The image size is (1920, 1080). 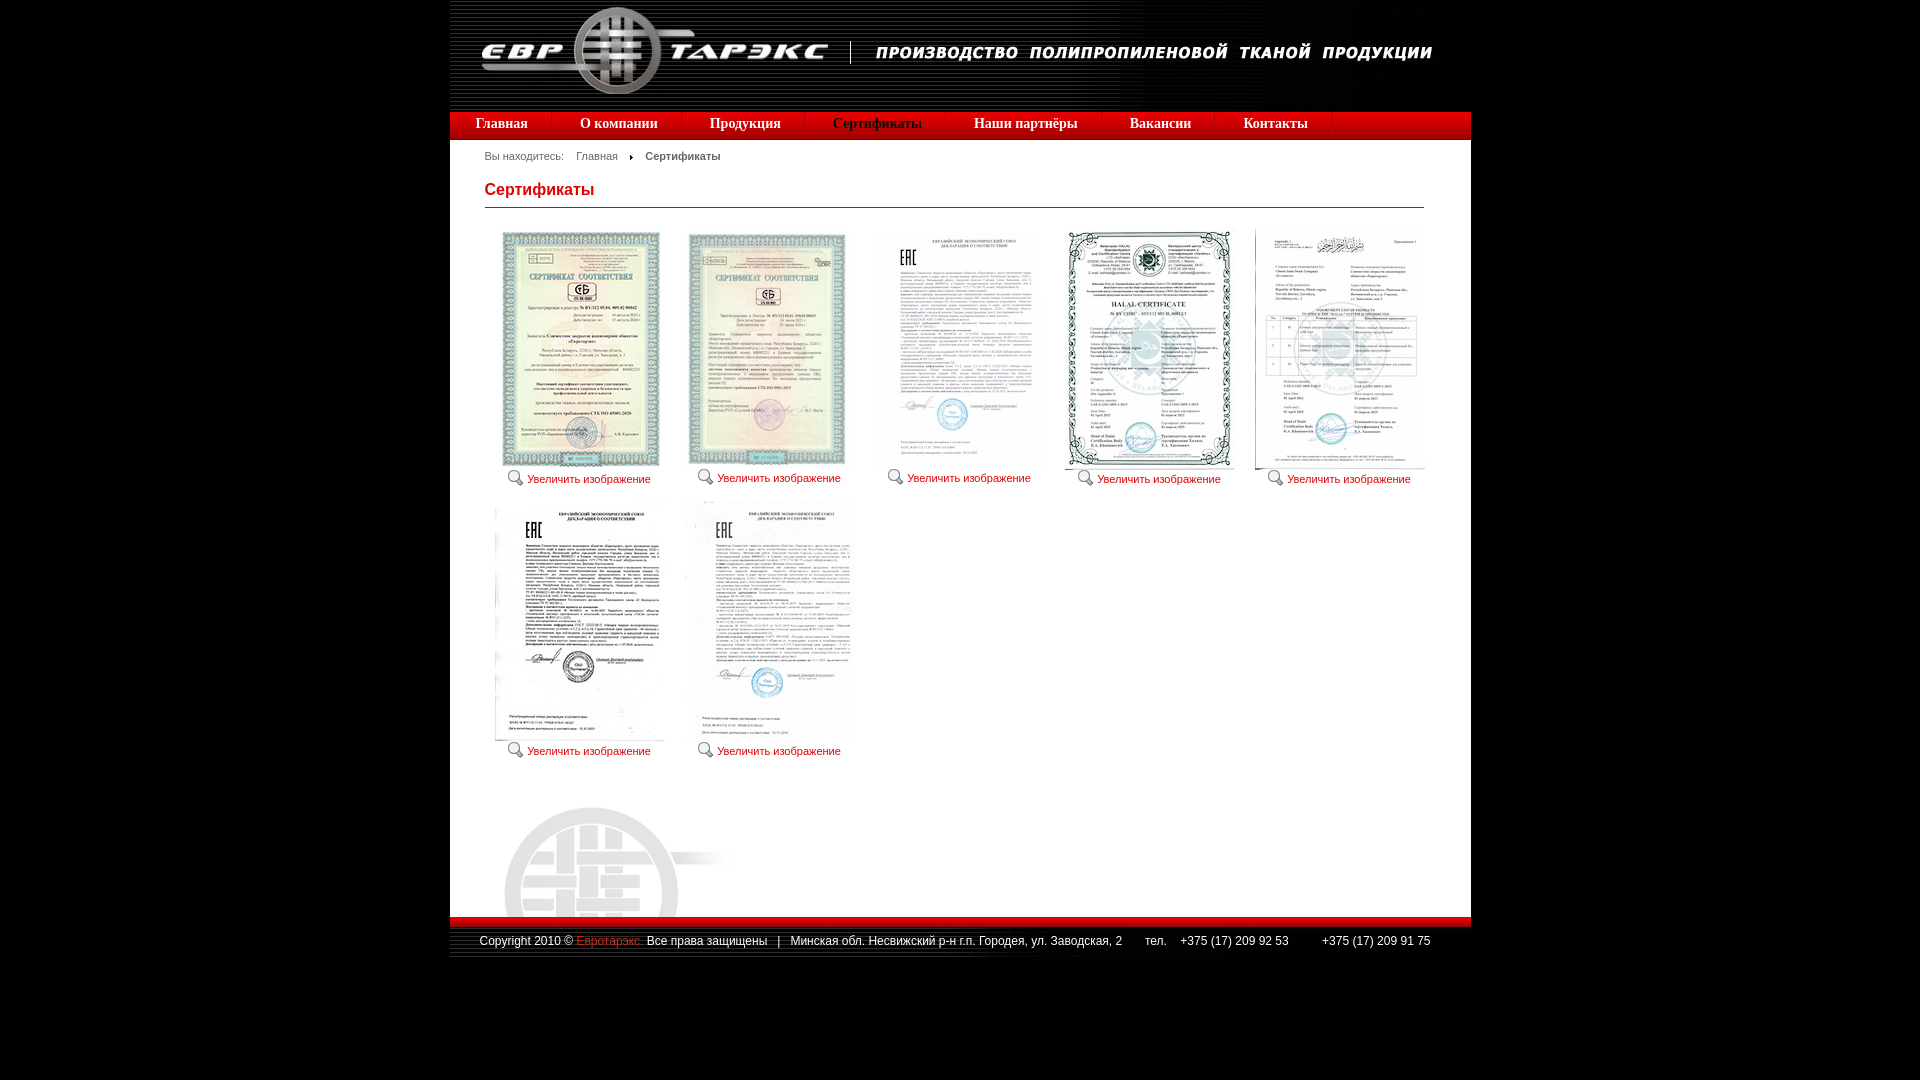 What do you see at coordinates (1236, 941) in the screenshot?
I see `+375 (17) 209 92 53` at bounding box center [1236, 941].